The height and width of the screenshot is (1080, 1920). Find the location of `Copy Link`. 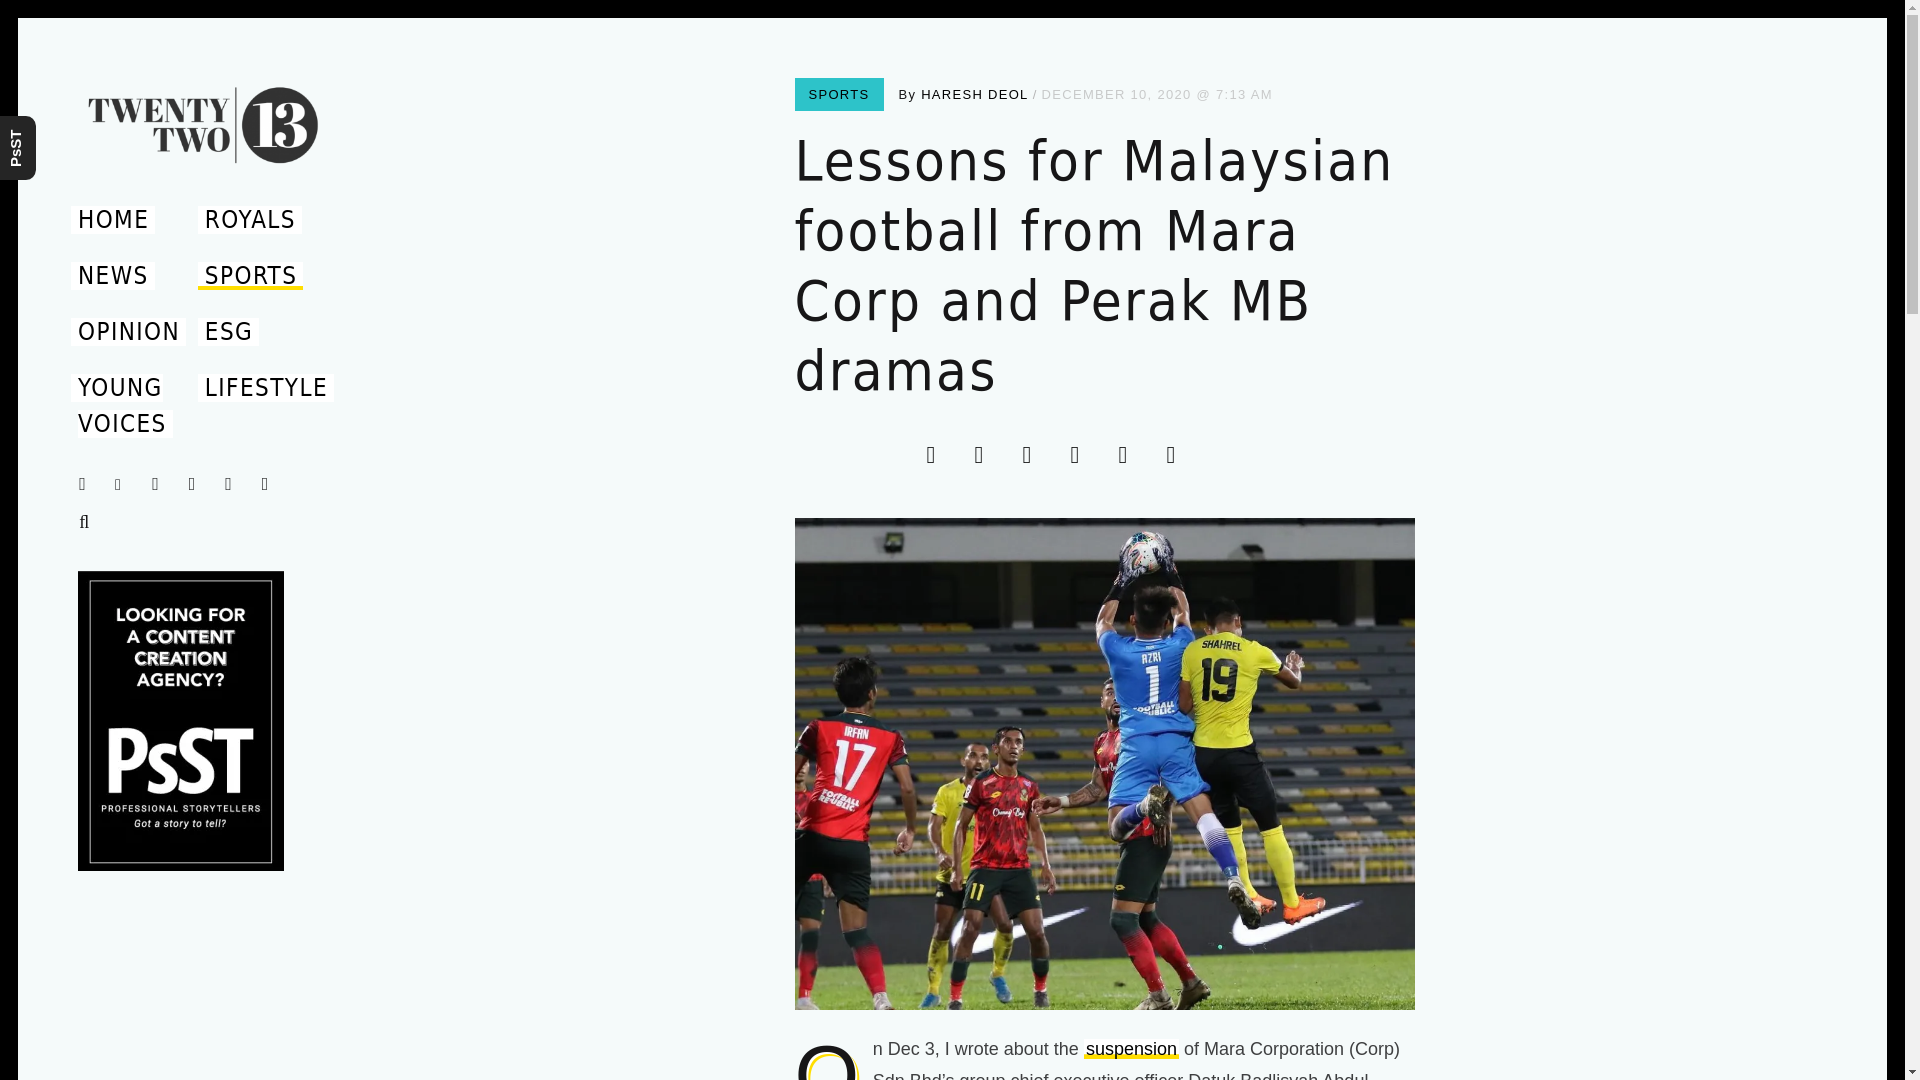

Copy Link is located at coordinates (1177, 454).